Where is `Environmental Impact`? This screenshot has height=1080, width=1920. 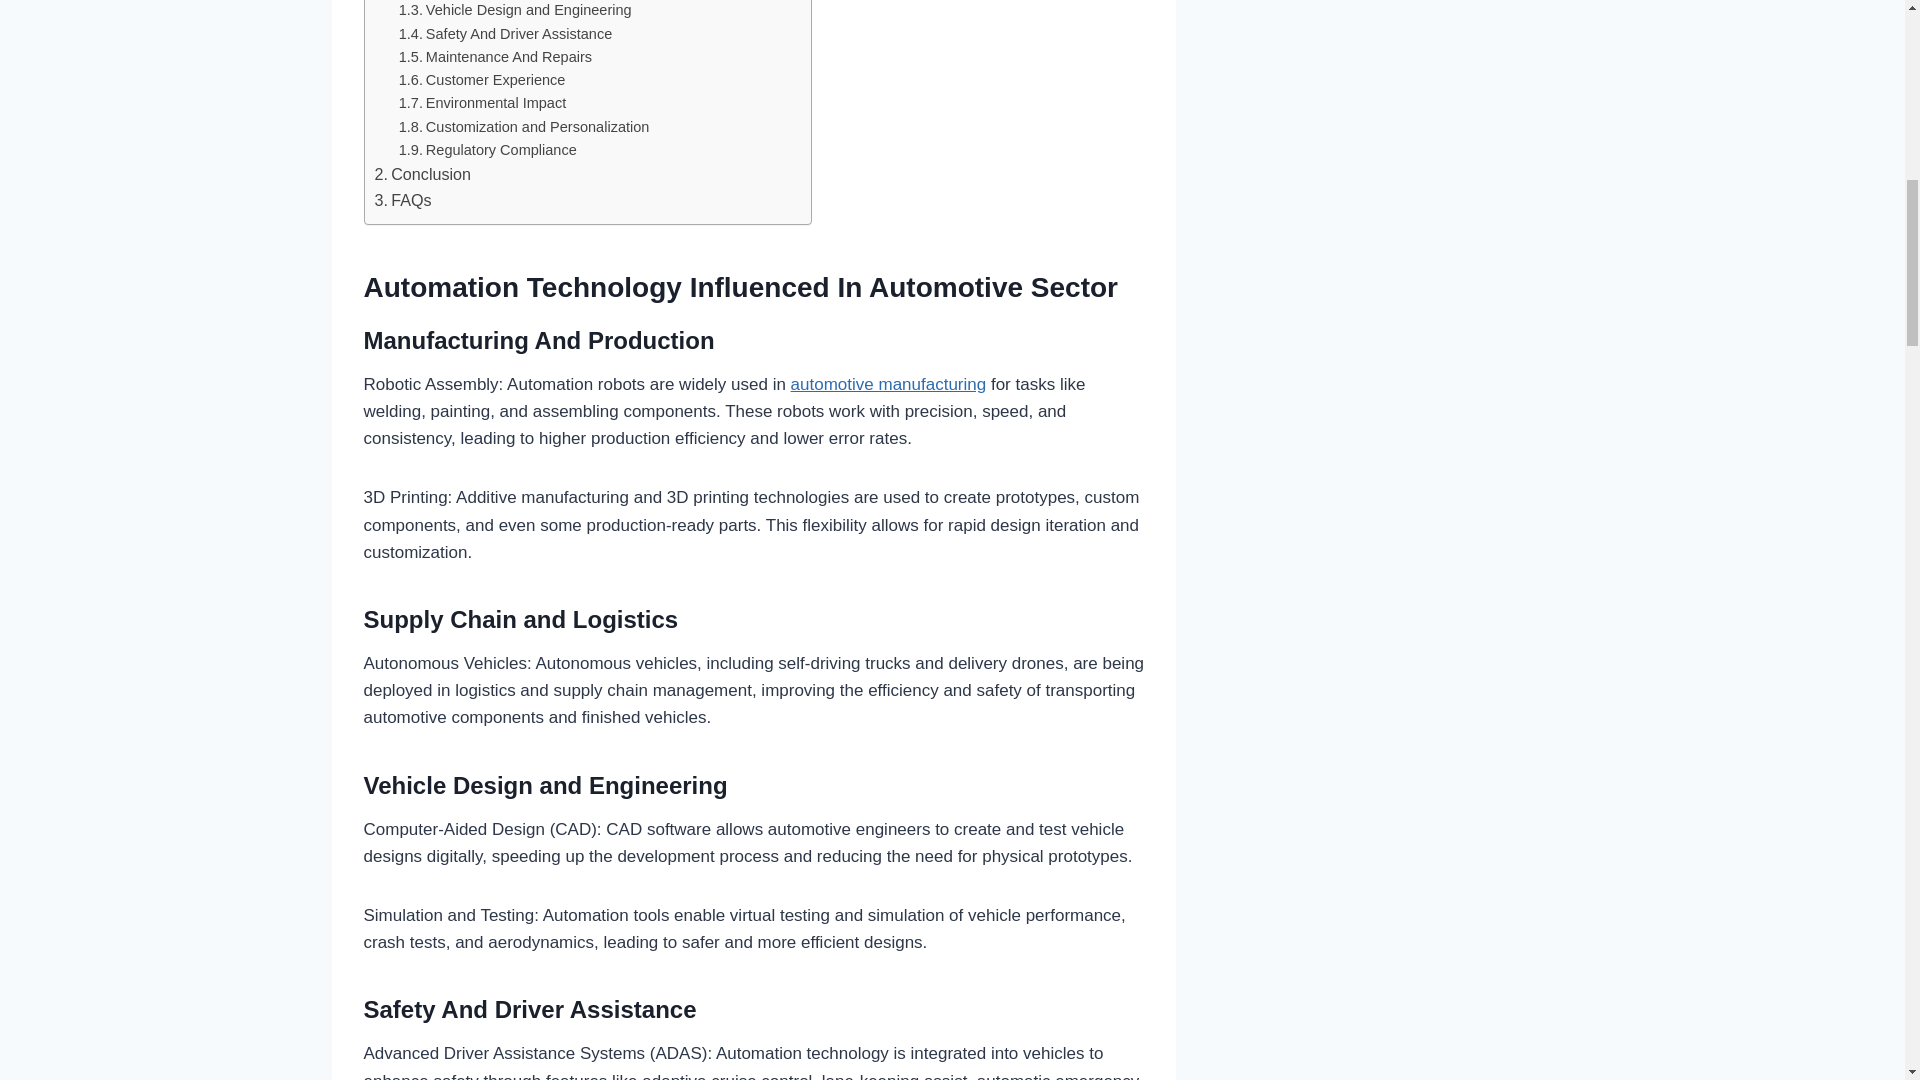 Environmental Impact is located at coordinates (482, 102).